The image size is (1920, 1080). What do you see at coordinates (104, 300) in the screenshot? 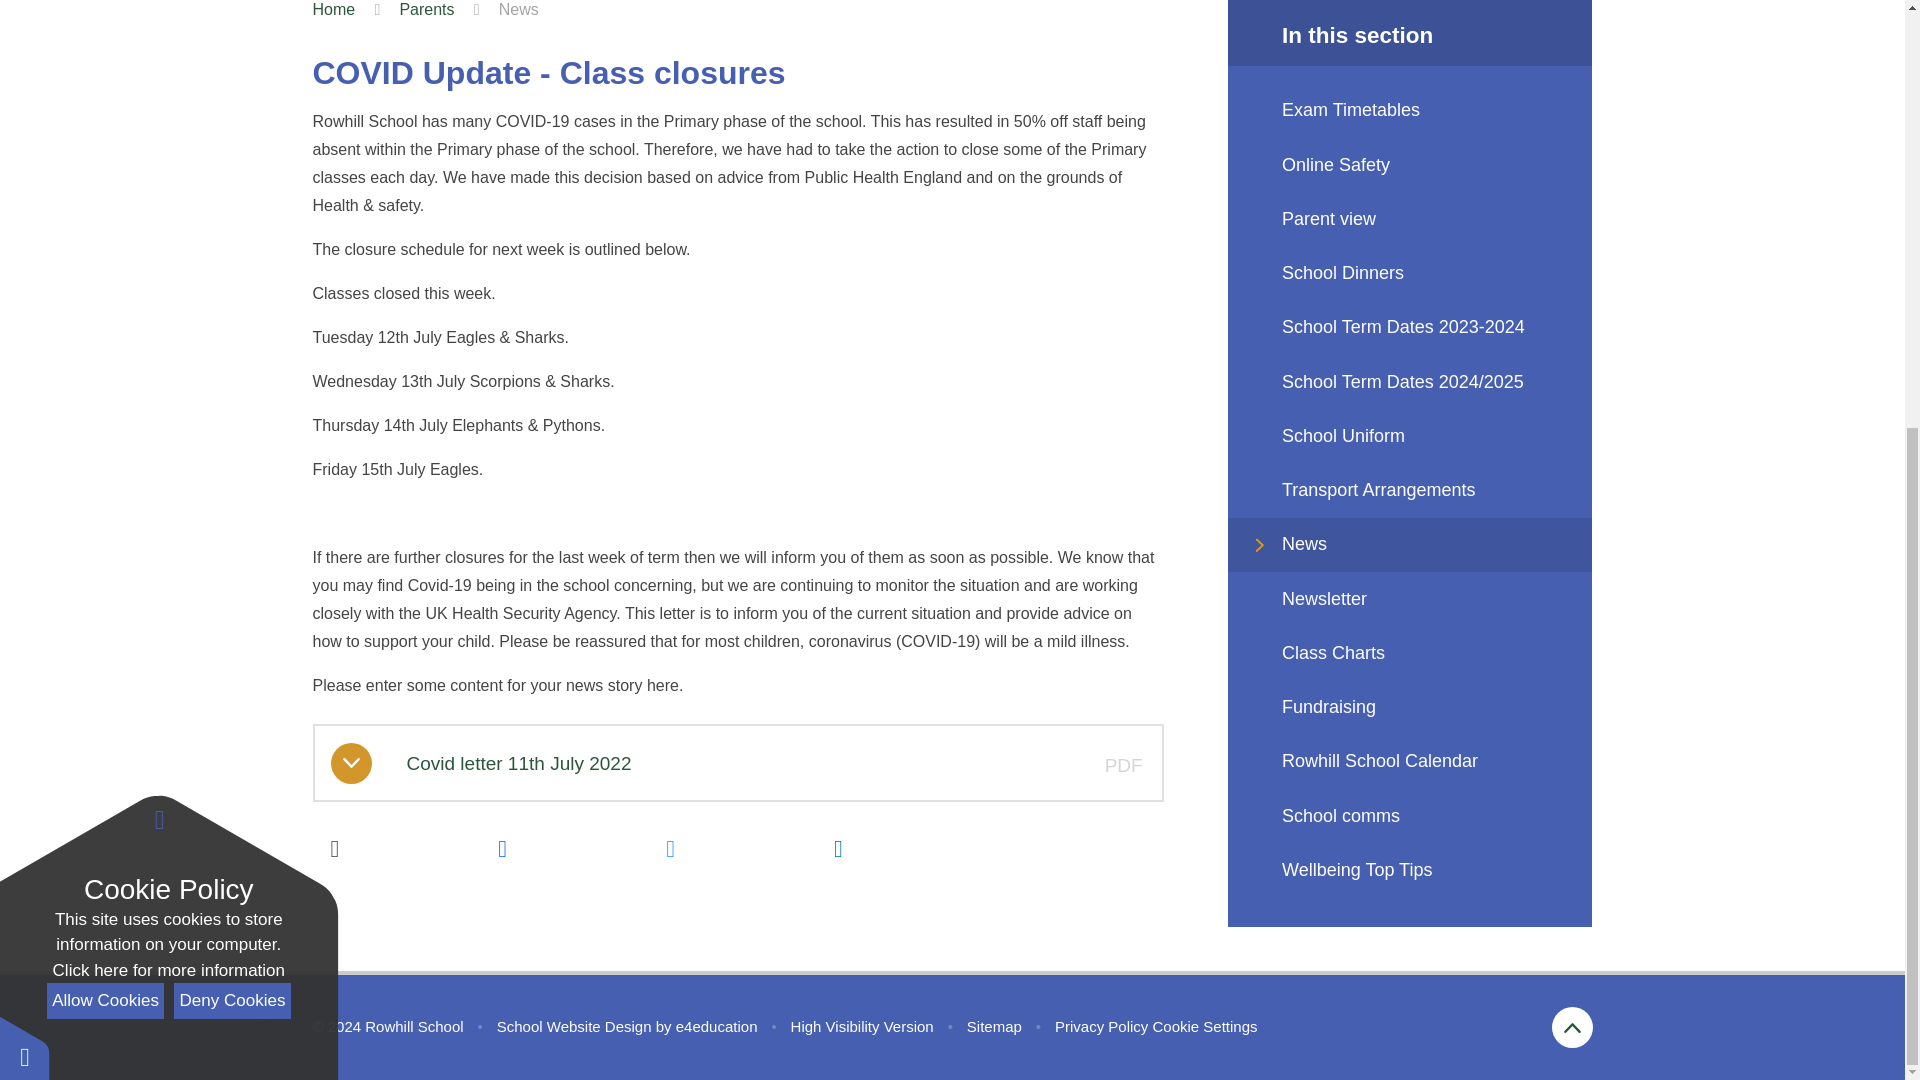
I see `Allow Cookies` at bounding box center [104, 300].